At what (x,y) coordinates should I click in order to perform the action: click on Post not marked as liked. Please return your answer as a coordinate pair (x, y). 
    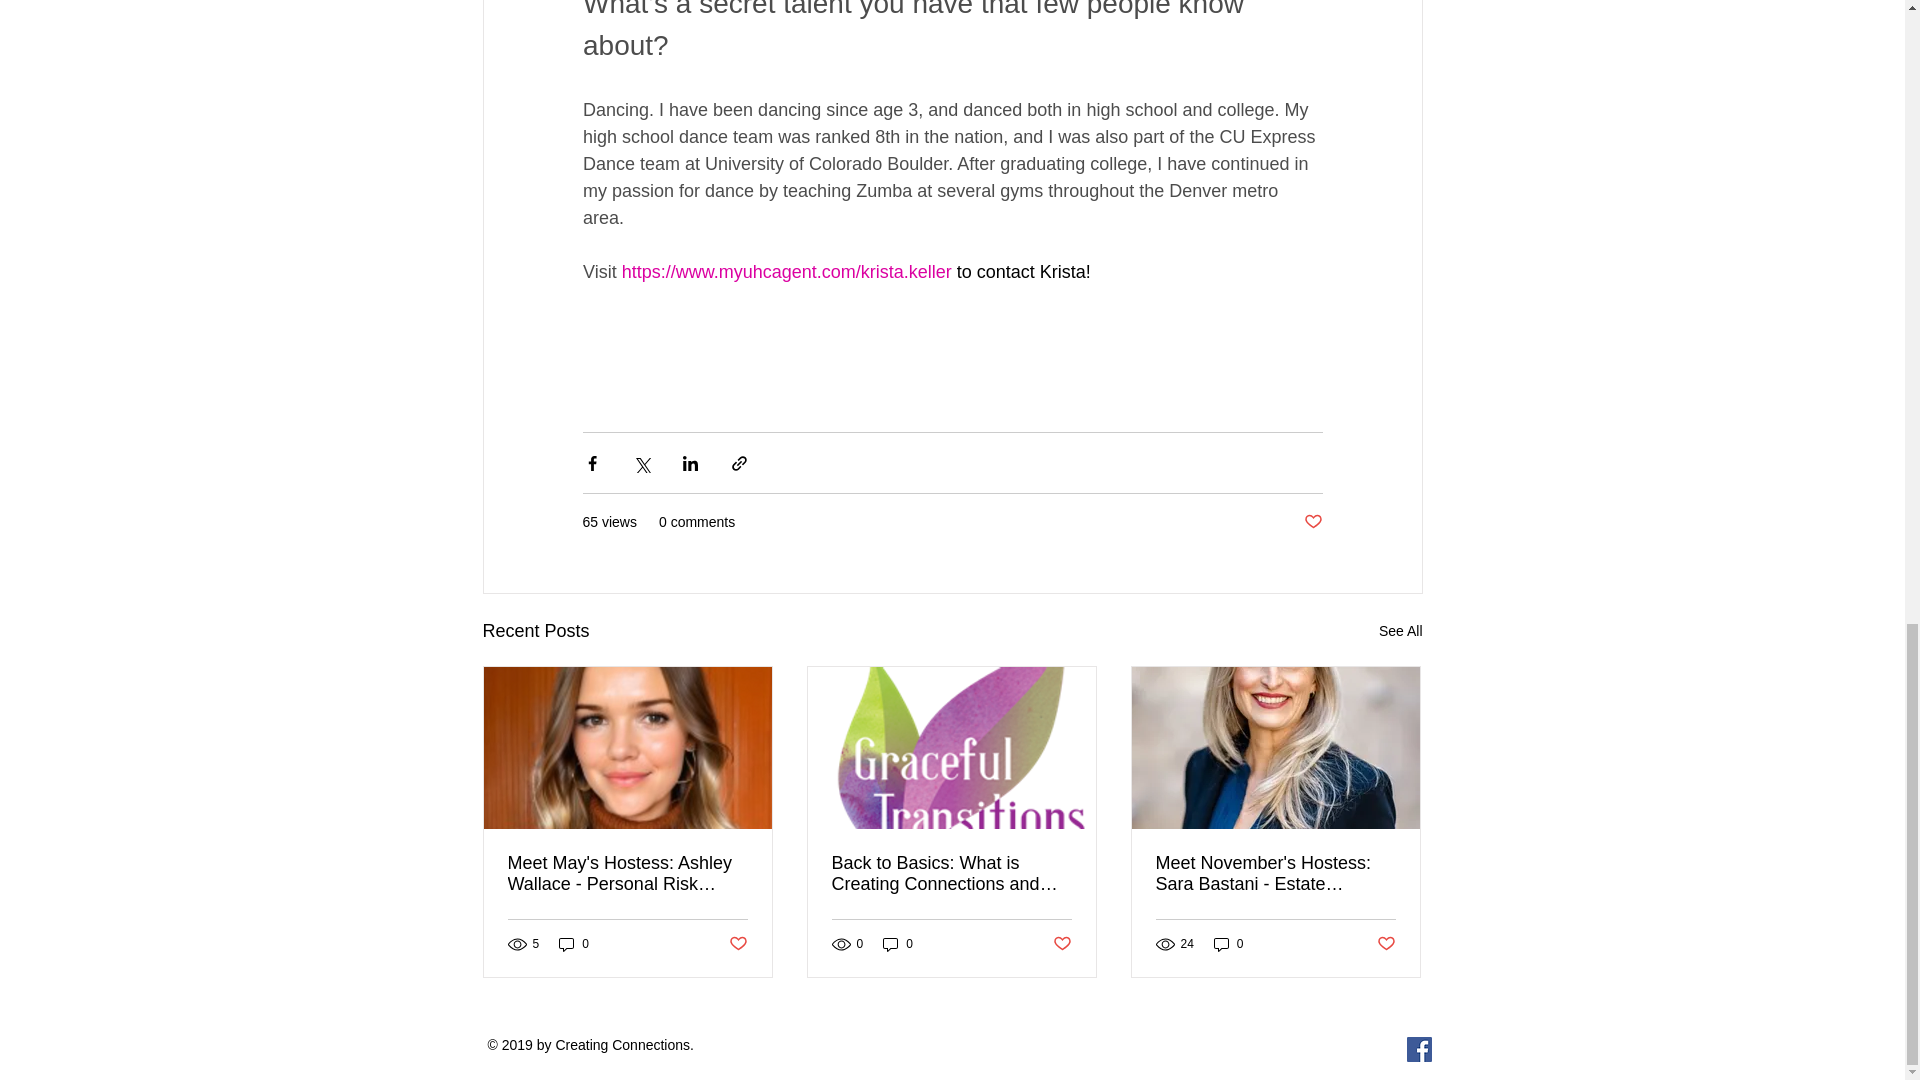
    Looking at the image, I should click on (736, 944).